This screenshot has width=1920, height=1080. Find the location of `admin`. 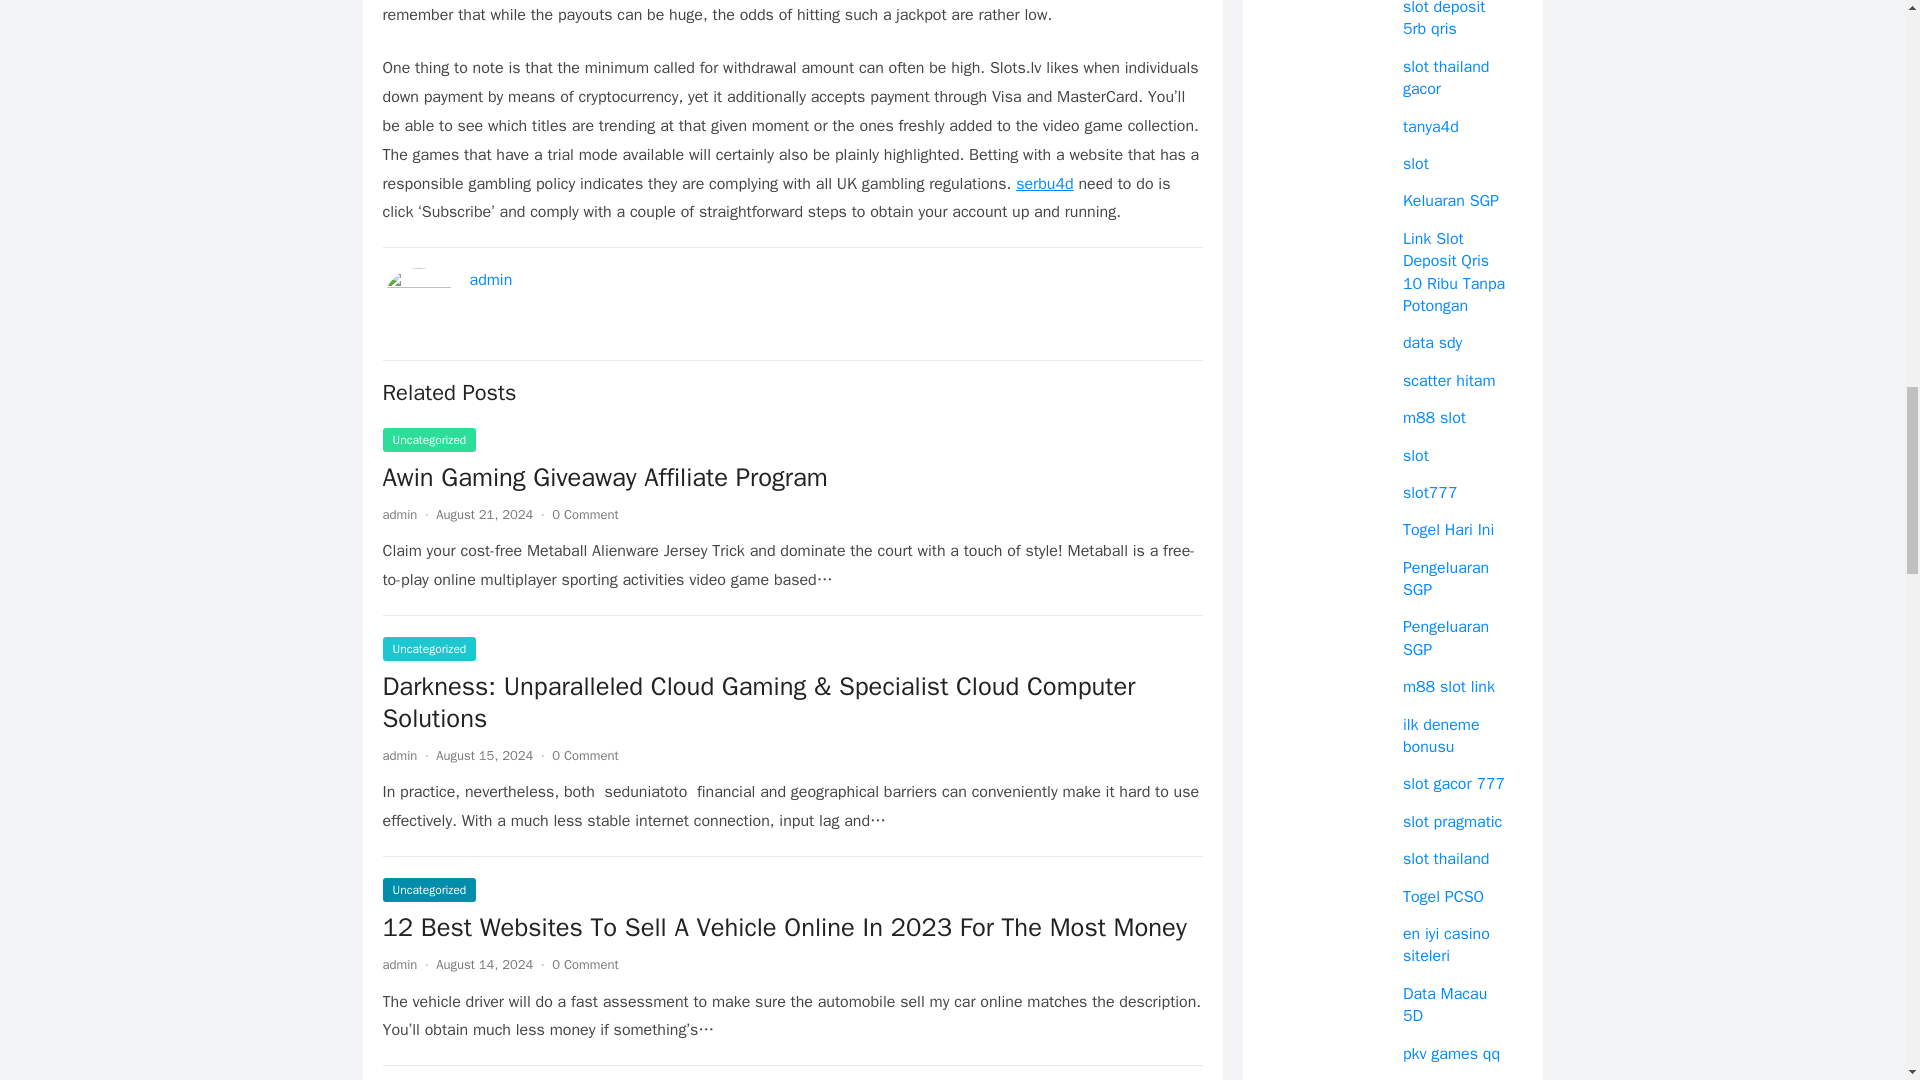

admin is located at coordinates (491, 280).